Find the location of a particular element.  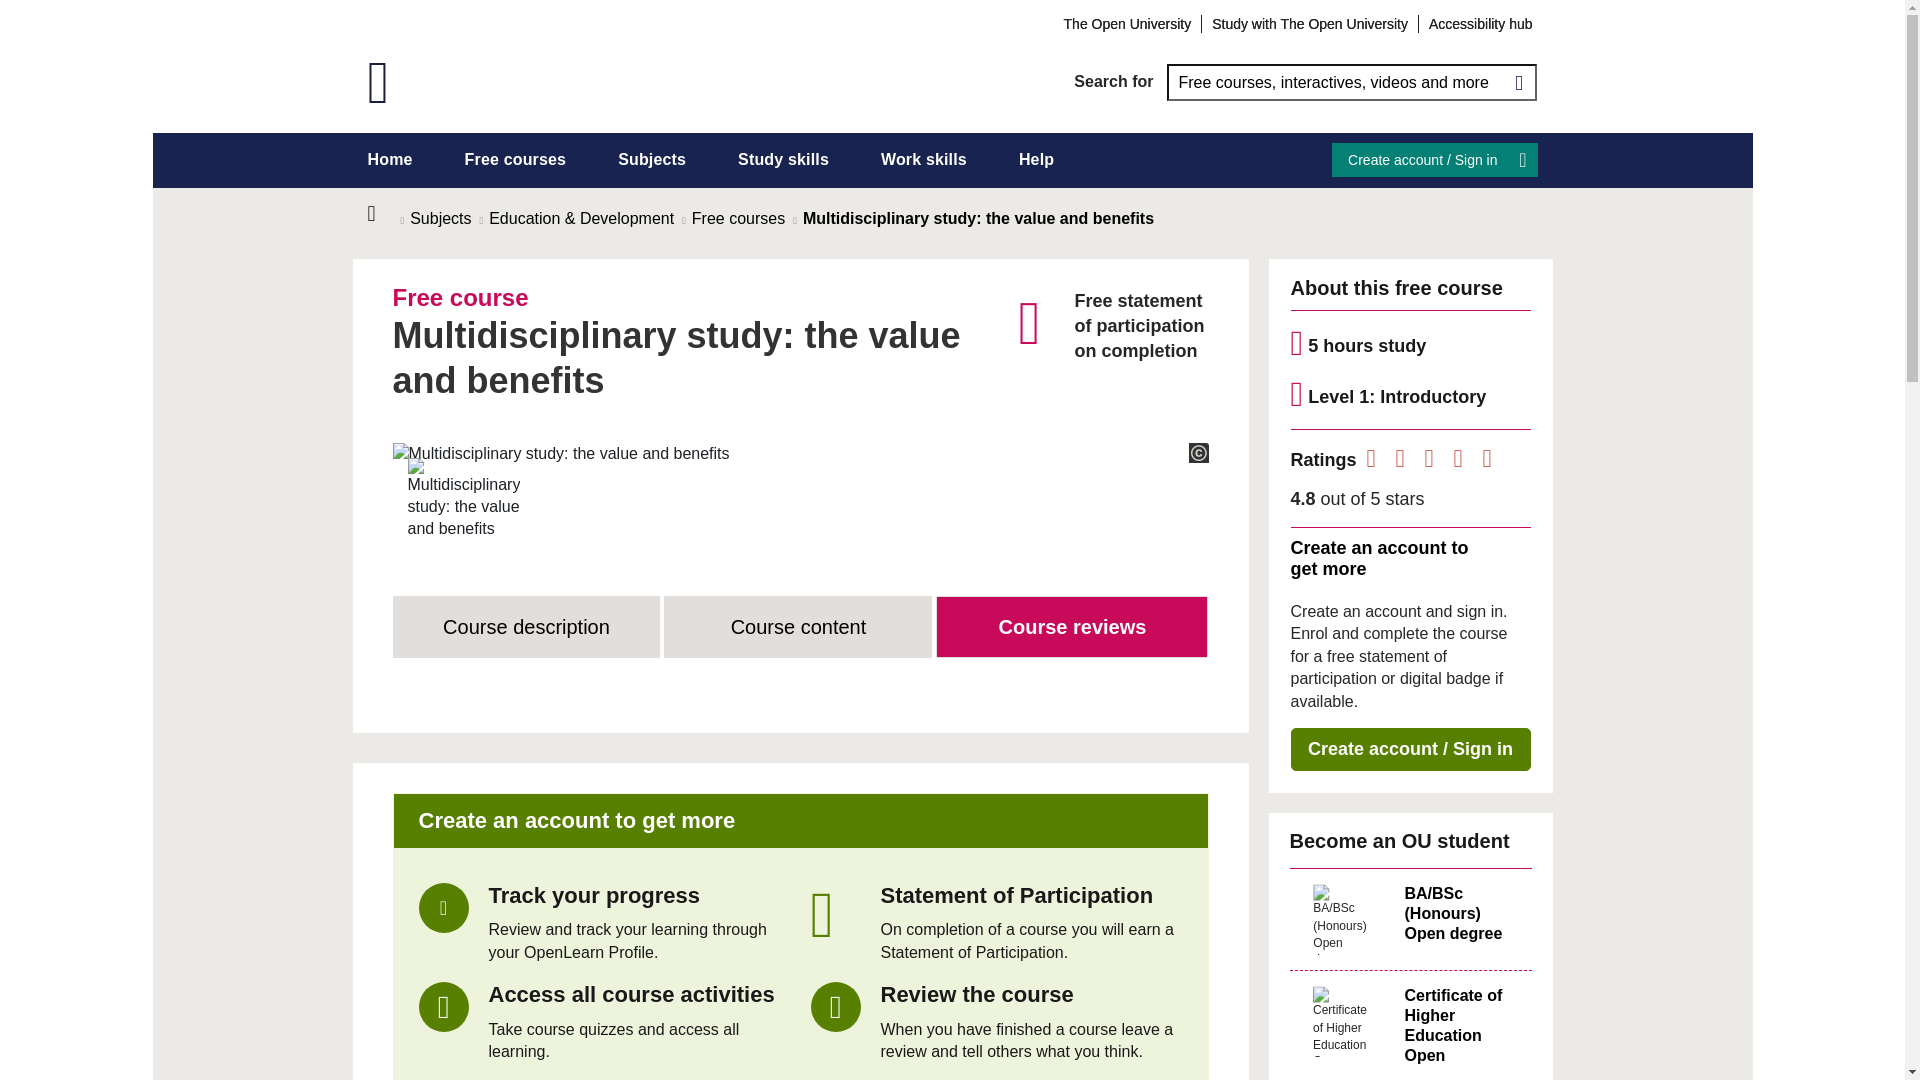

Course description is located at coordinates (526, 626).